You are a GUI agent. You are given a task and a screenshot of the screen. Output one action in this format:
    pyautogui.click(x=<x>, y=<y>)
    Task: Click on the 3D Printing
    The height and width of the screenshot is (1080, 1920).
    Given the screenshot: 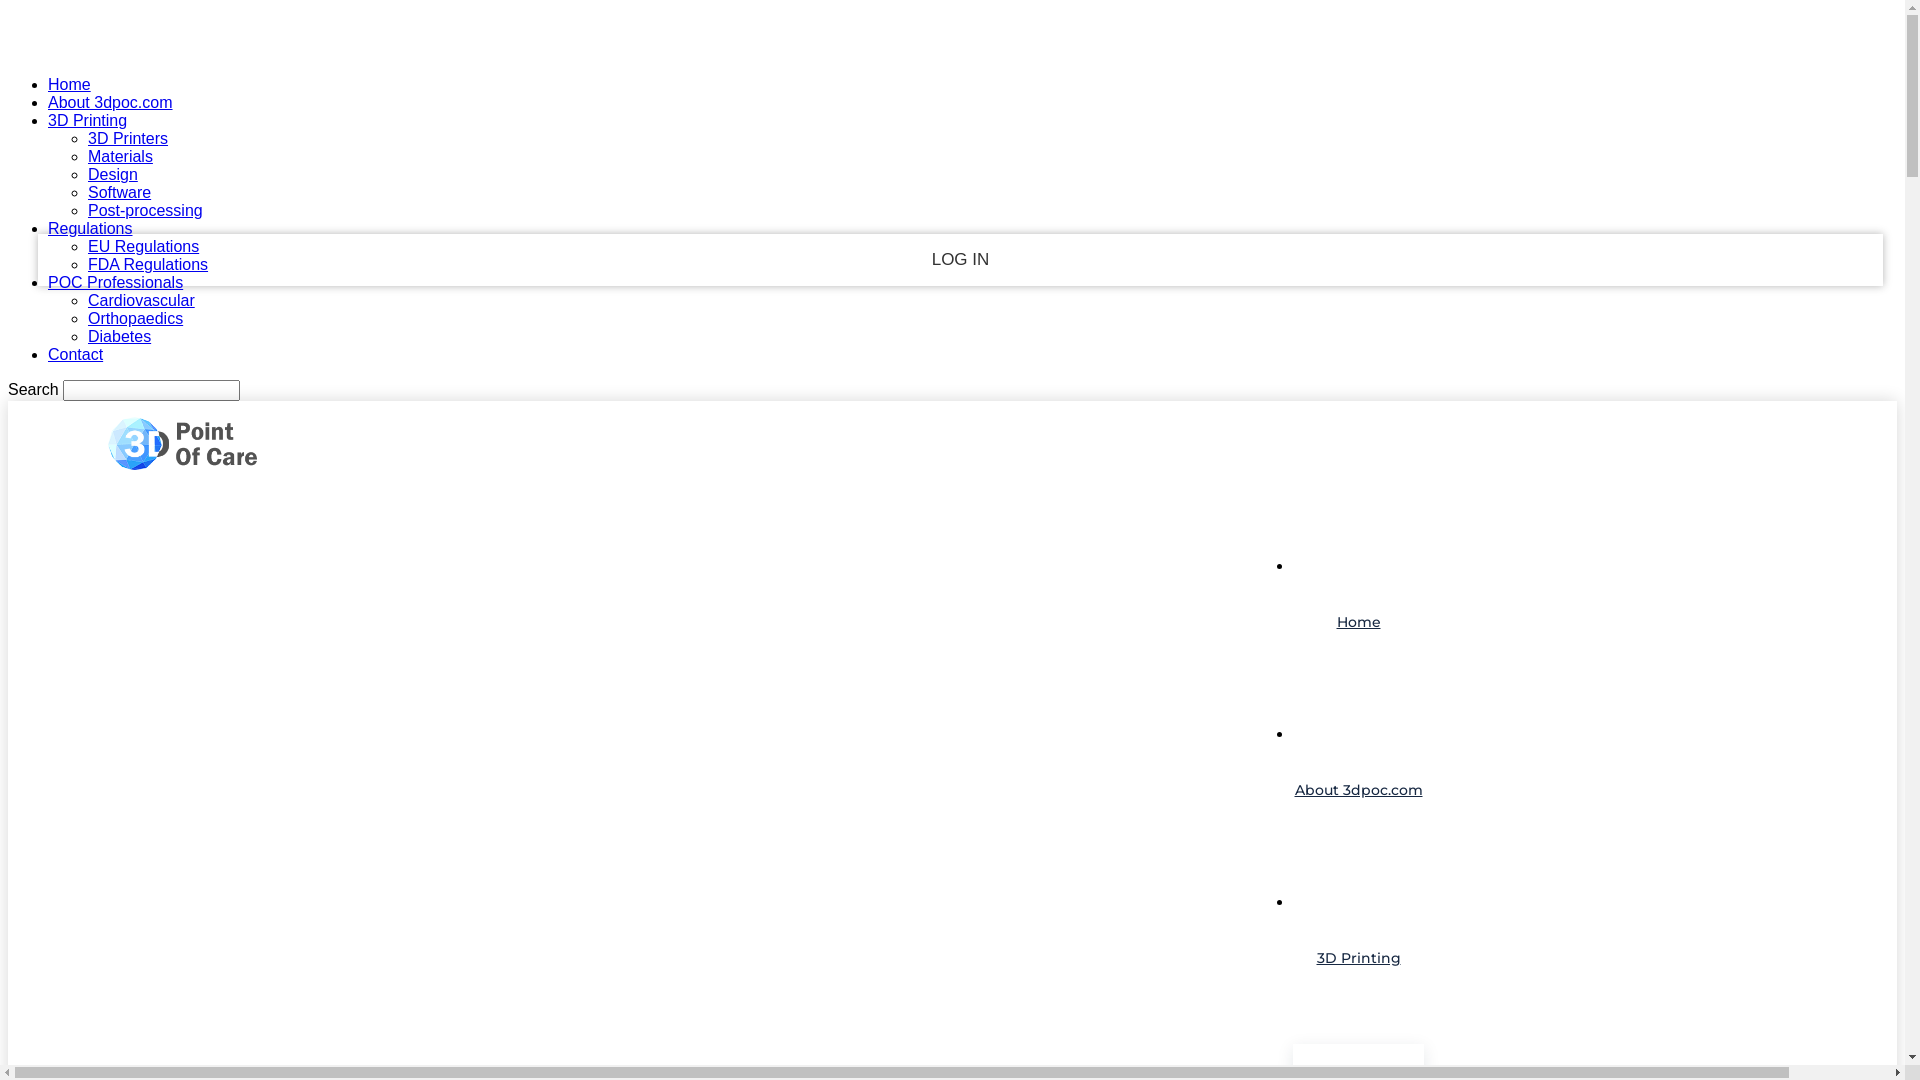 What is the action you would take?
    pyautogui.click(x=88, y=120)
    